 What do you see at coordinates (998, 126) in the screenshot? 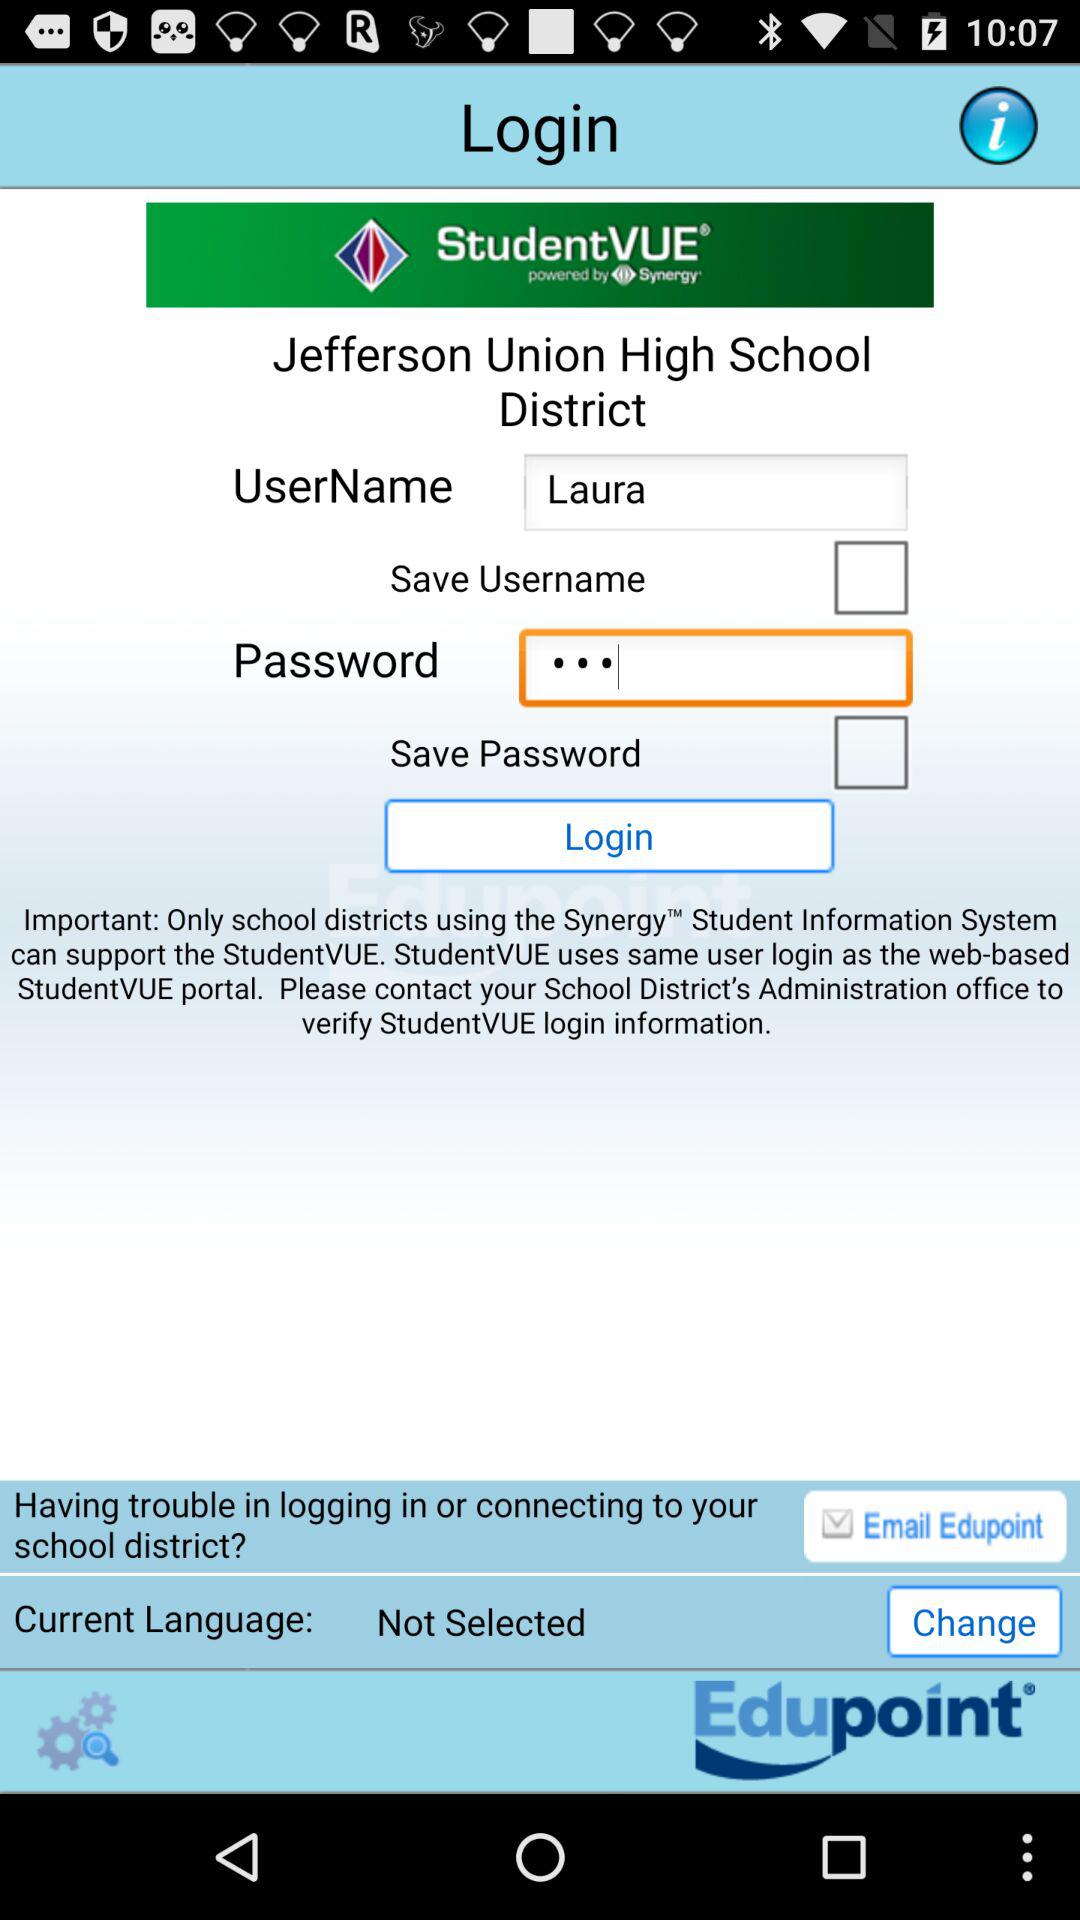
I see `go to more information` at bounding box center [998, 126].